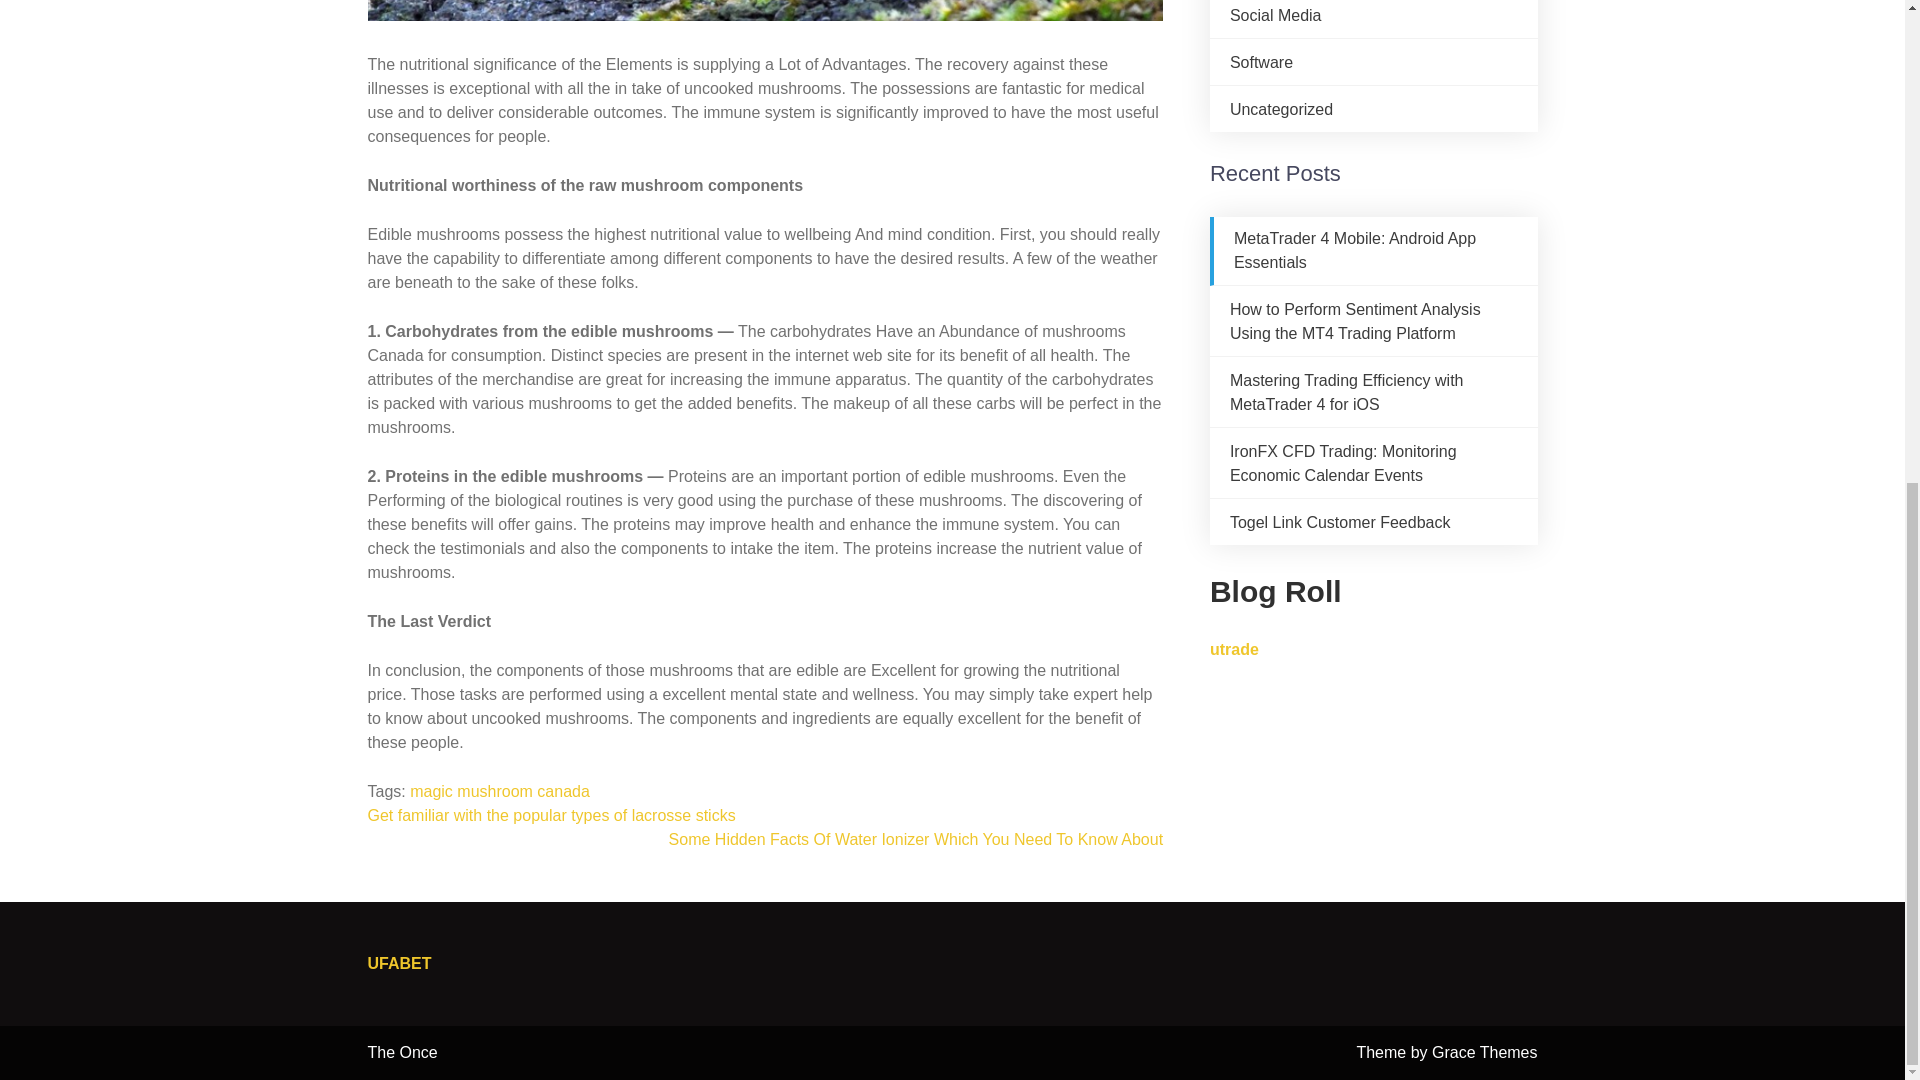 Image resolution: width=1920 pixels, height=1080 pixels. I want to click on utrade, so click(1234, 649).